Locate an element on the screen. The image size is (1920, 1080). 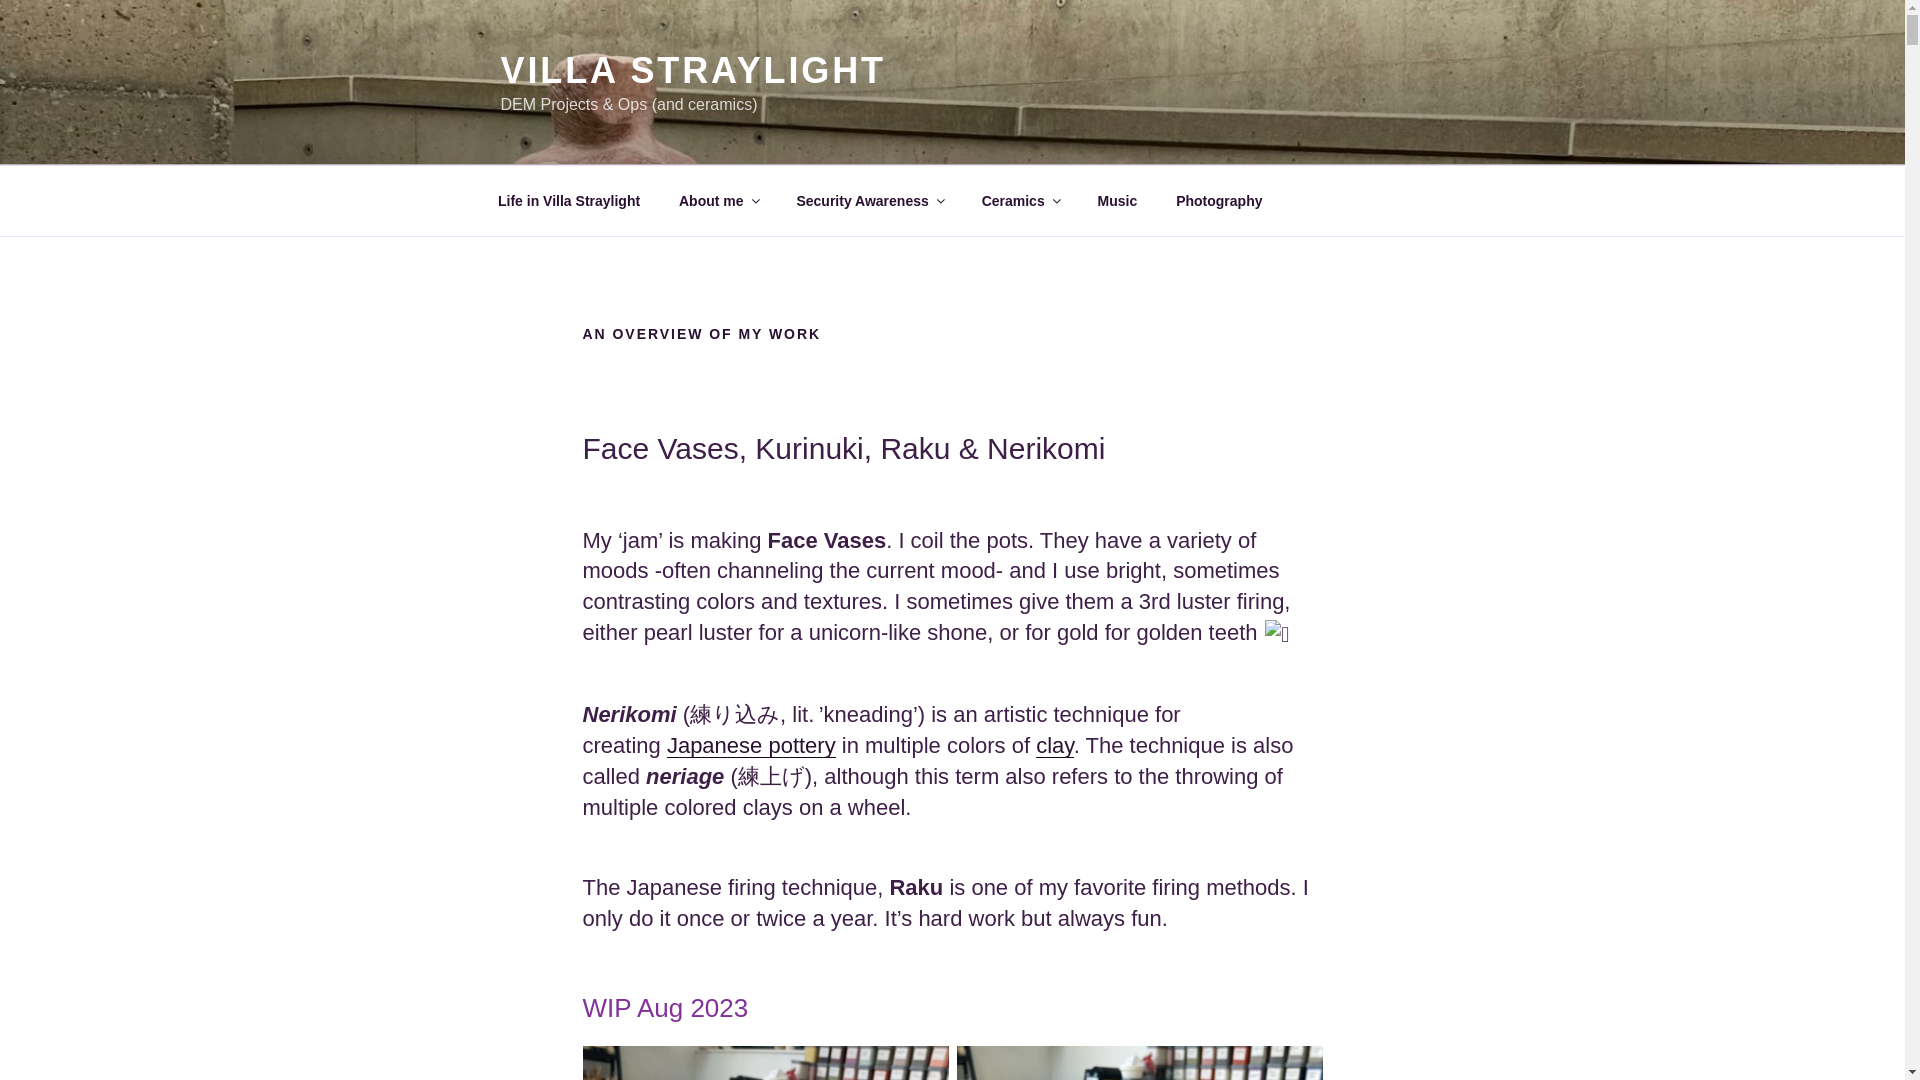
Music is located at coordinates (1117, 200).